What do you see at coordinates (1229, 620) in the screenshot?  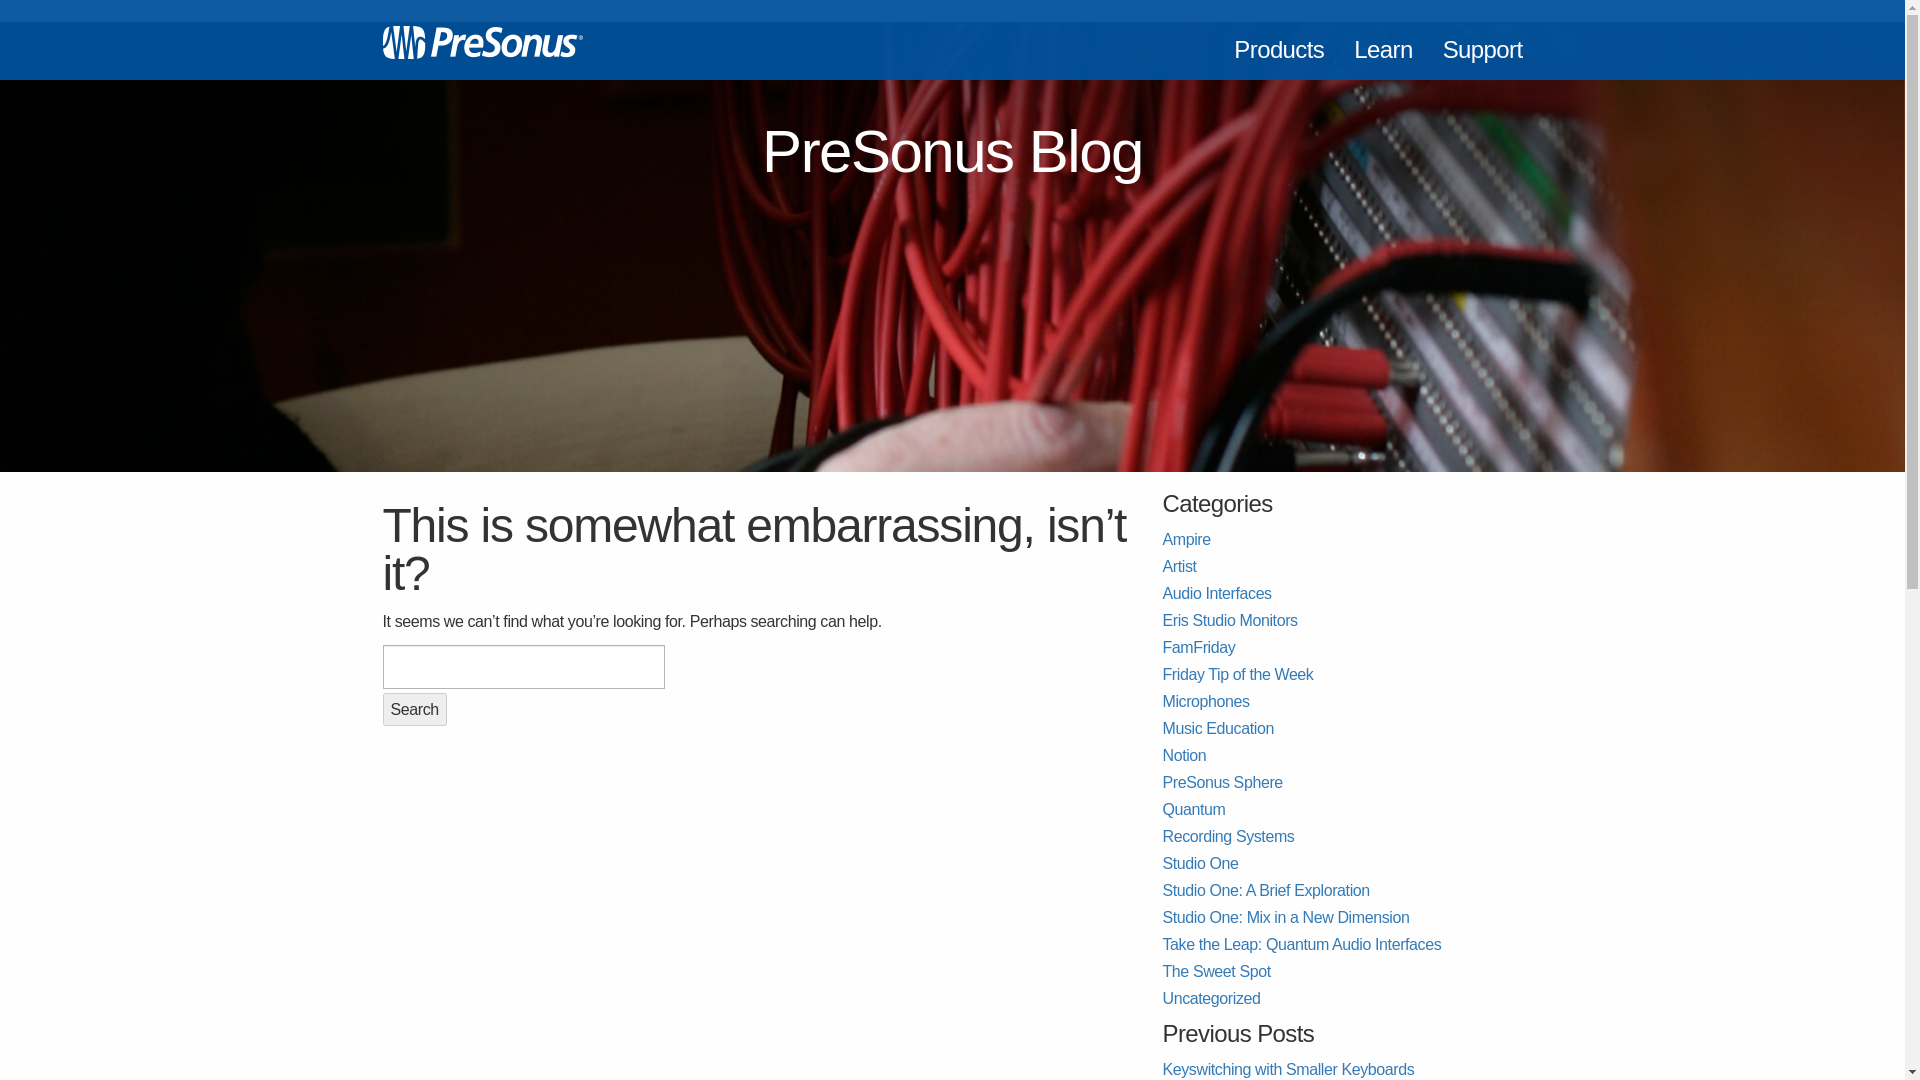 I see `Eris Studio Monitors` at bounding box center [1229, 620].